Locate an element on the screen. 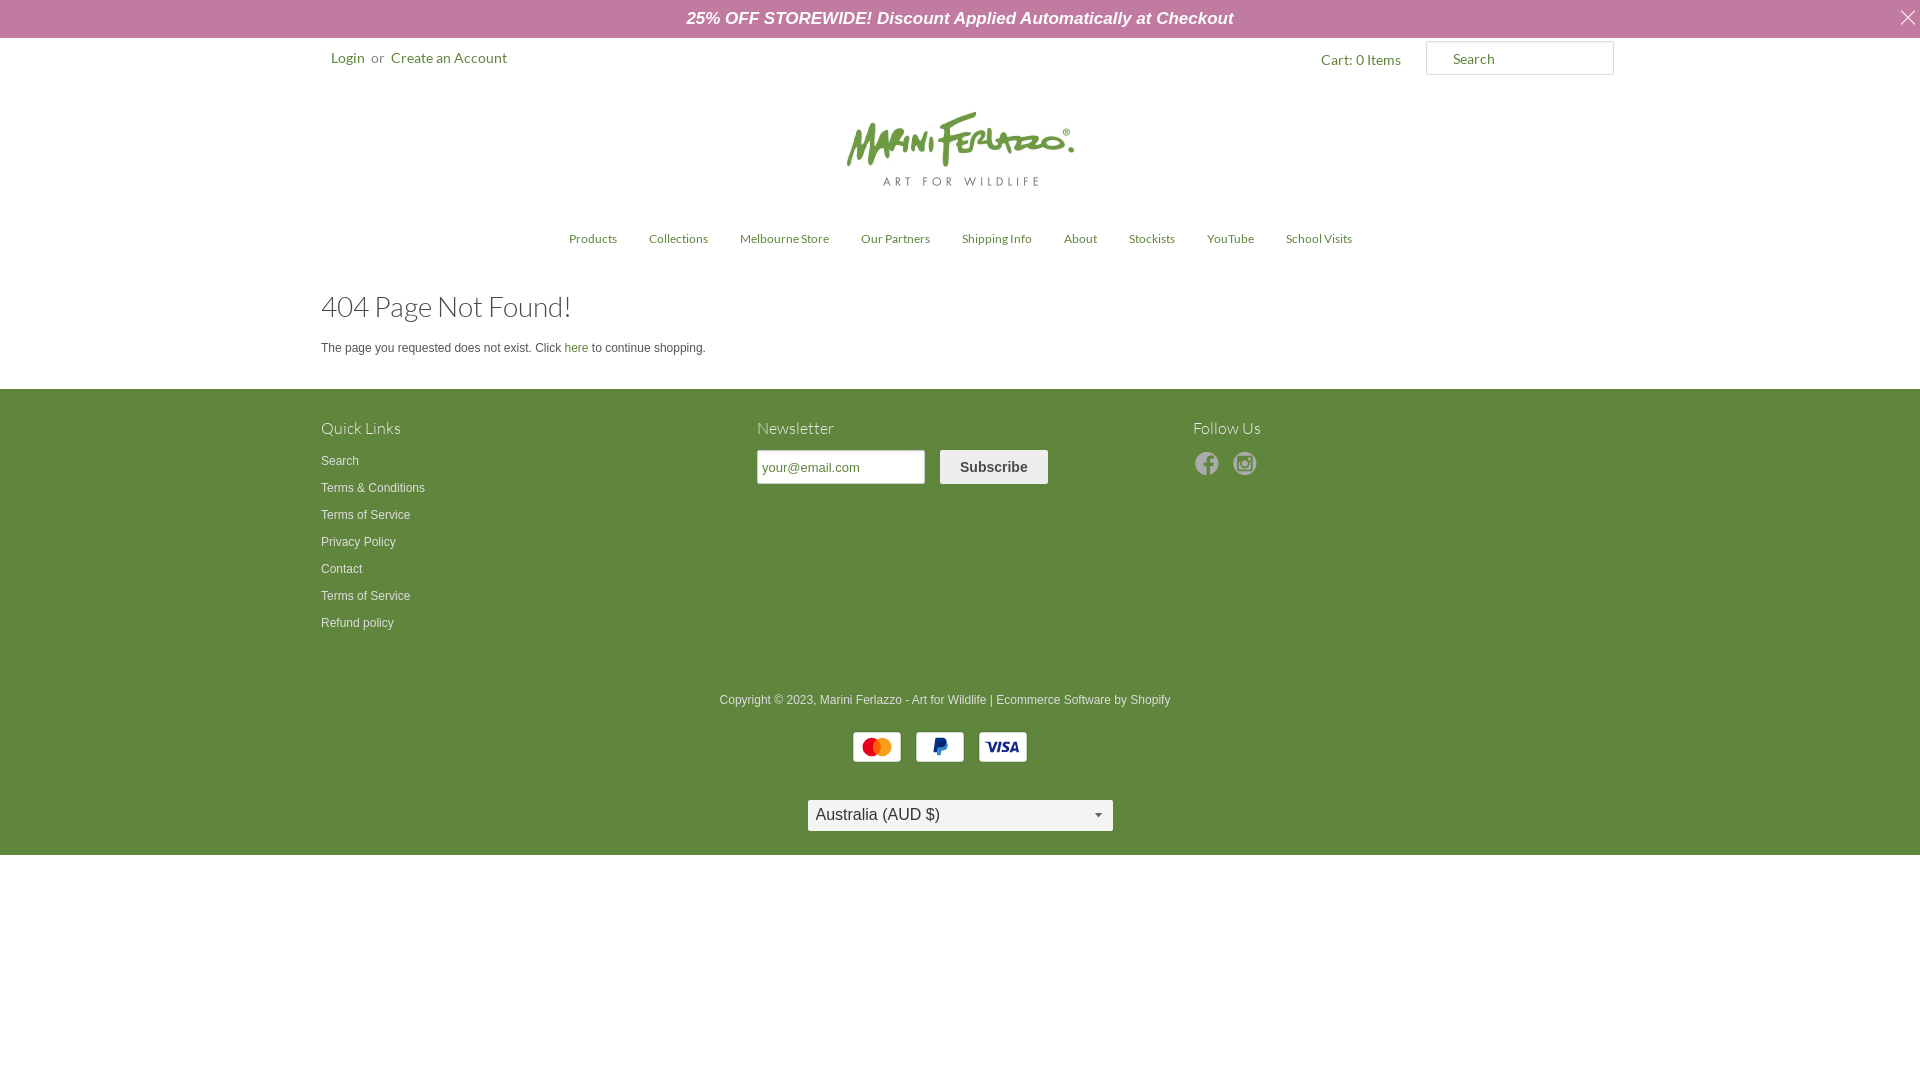 This screenshot has height=1080, width=1920. Subscribe is located at coordinates (994, 467).